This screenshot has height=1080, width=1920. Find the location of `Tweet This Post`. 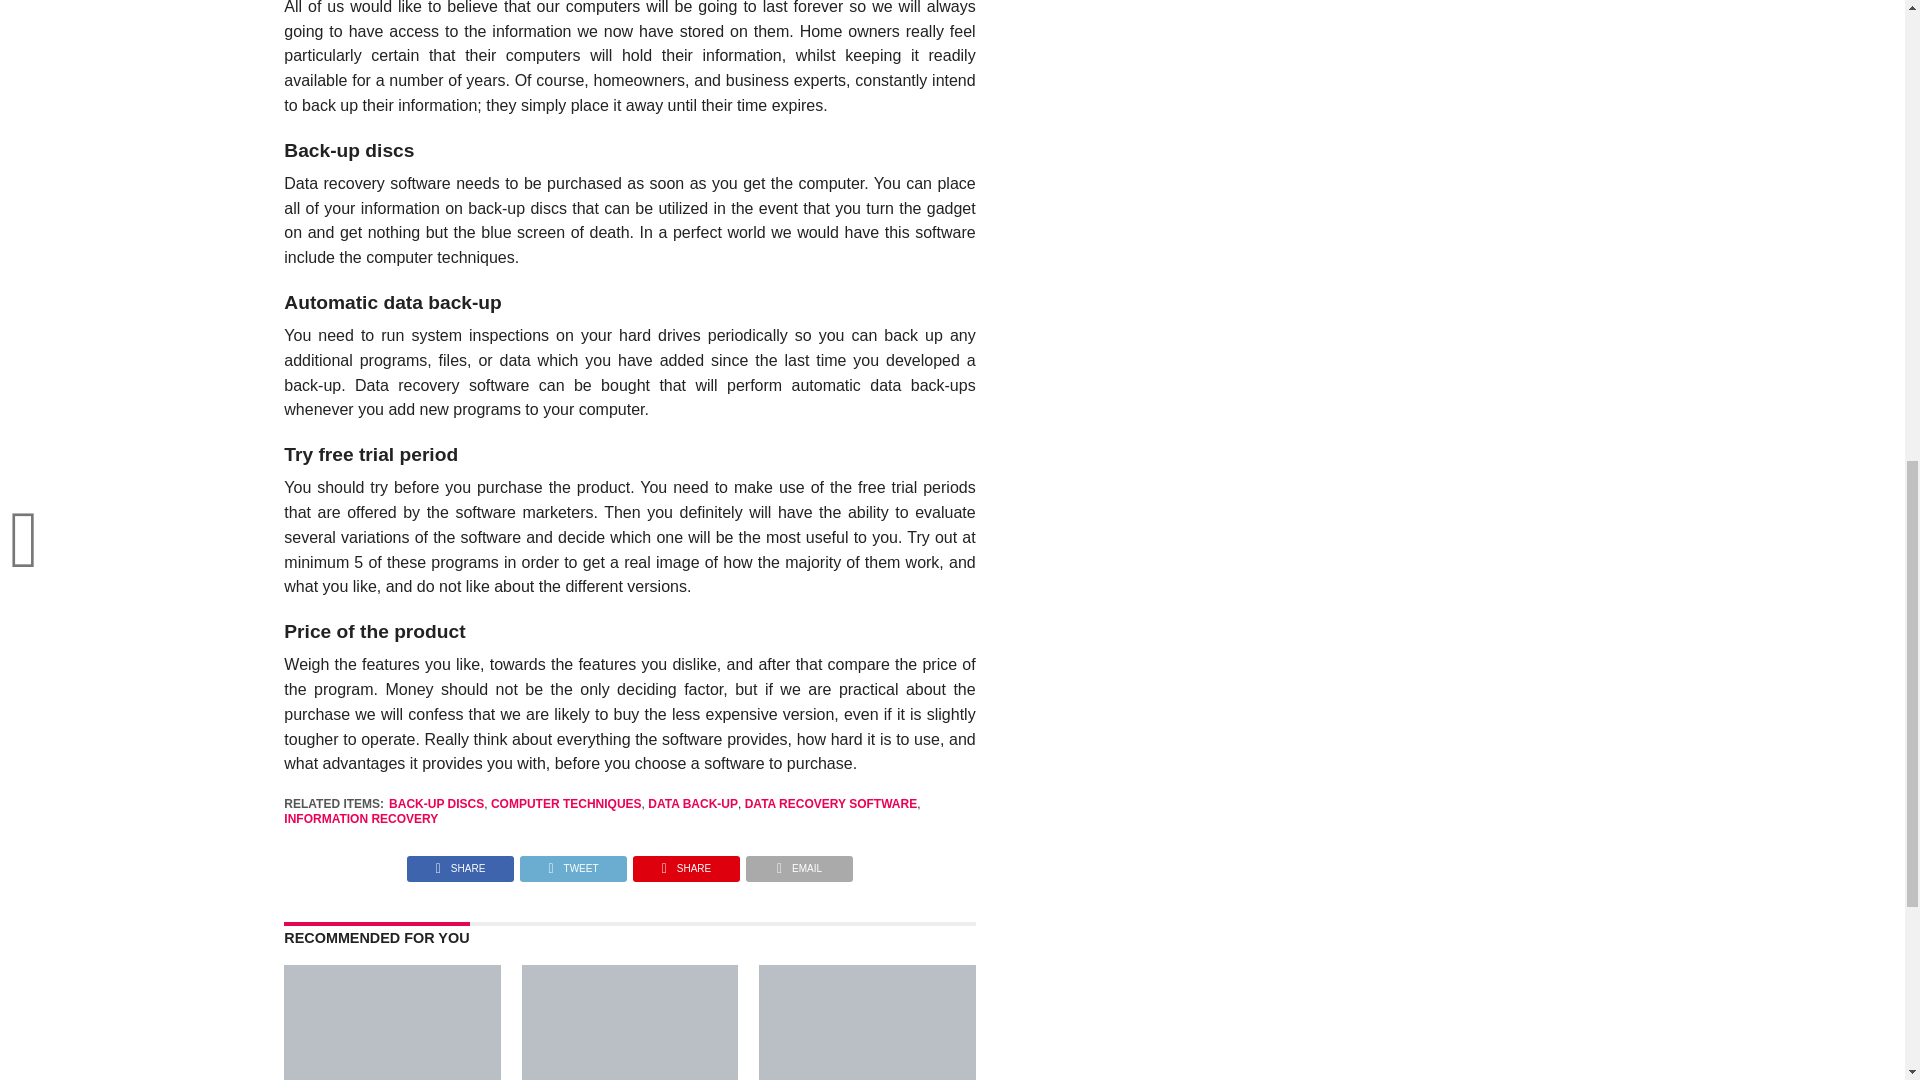

Tweet This Post is located at coordinates (572, 863).